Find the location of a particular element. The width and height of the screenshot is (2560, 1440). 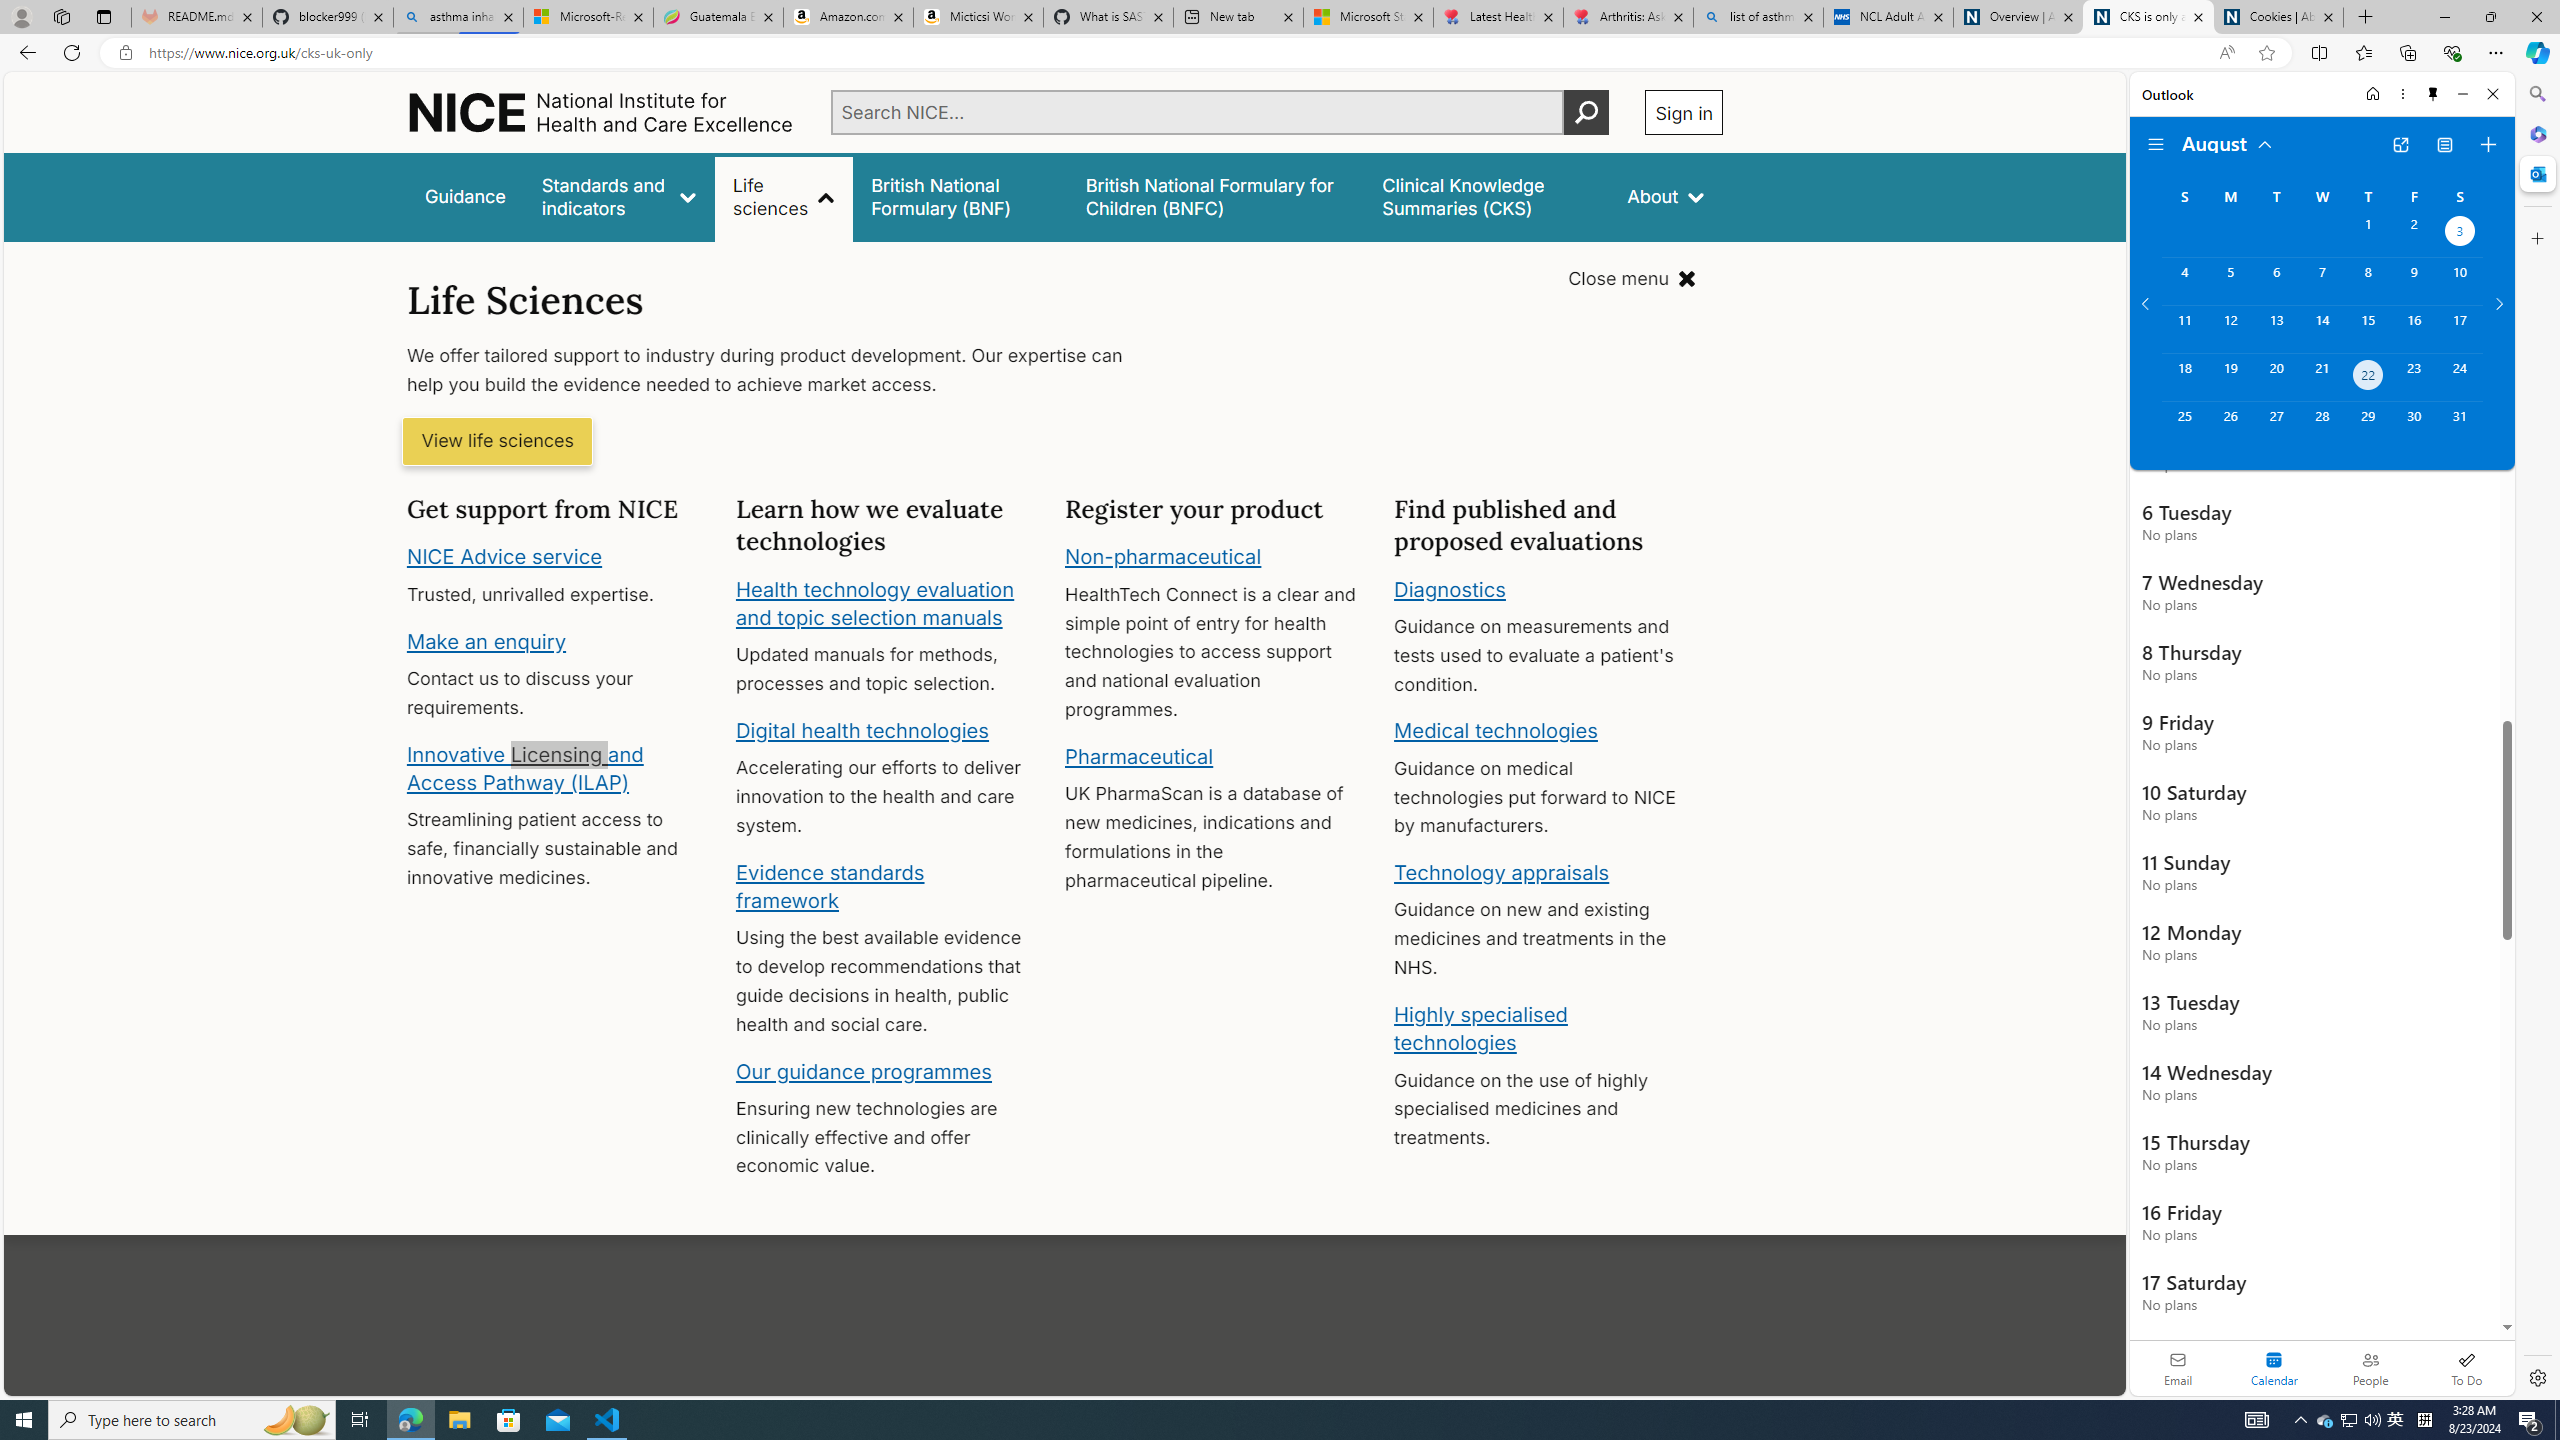

Pharmaceutical is located at coordinates (1138, 756).